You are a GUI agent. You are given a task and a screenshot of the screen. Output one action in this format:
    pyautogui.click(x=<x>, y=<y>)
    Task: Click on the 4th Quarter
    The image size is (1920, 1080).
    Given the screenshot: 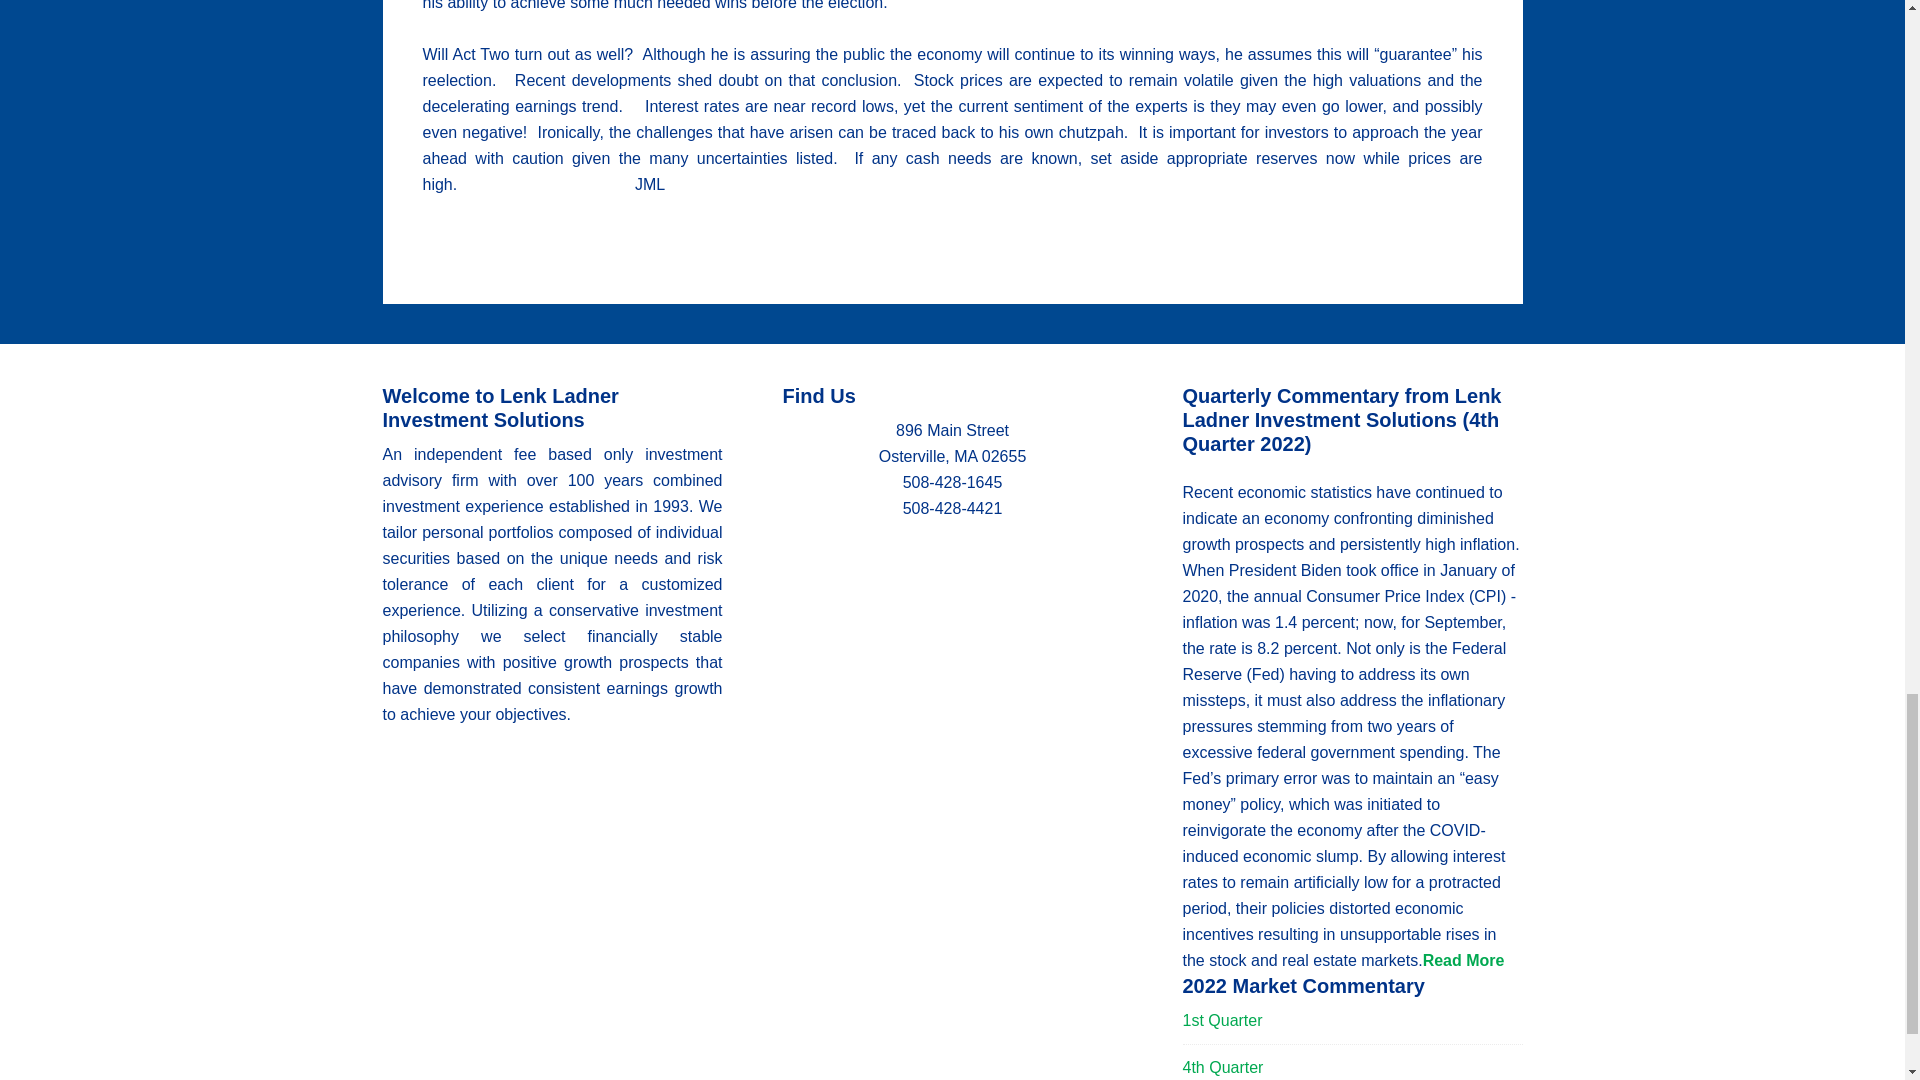 What is the action you would take?
    pyautogui.click(x=1222, y=1067)
    